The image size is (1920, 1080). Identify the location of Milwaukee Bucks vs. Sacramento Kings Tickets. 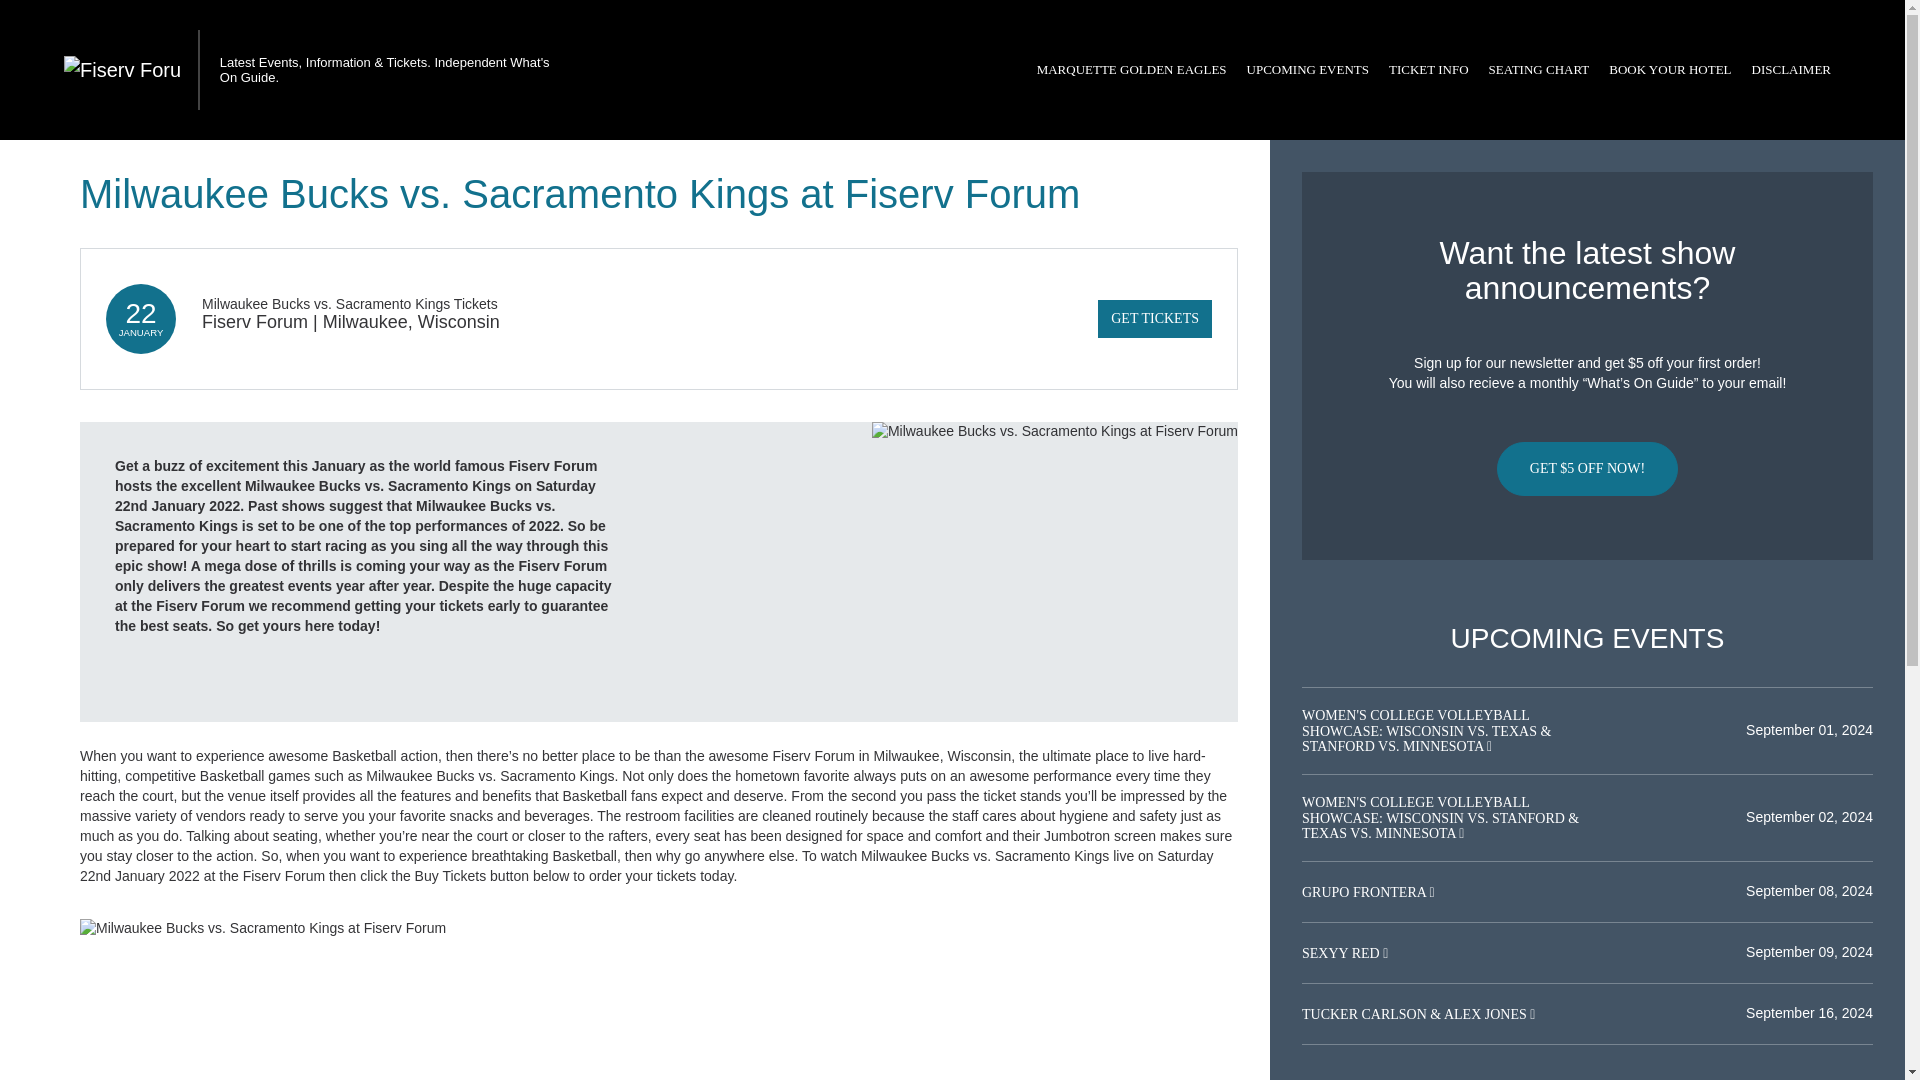
(349, 304).